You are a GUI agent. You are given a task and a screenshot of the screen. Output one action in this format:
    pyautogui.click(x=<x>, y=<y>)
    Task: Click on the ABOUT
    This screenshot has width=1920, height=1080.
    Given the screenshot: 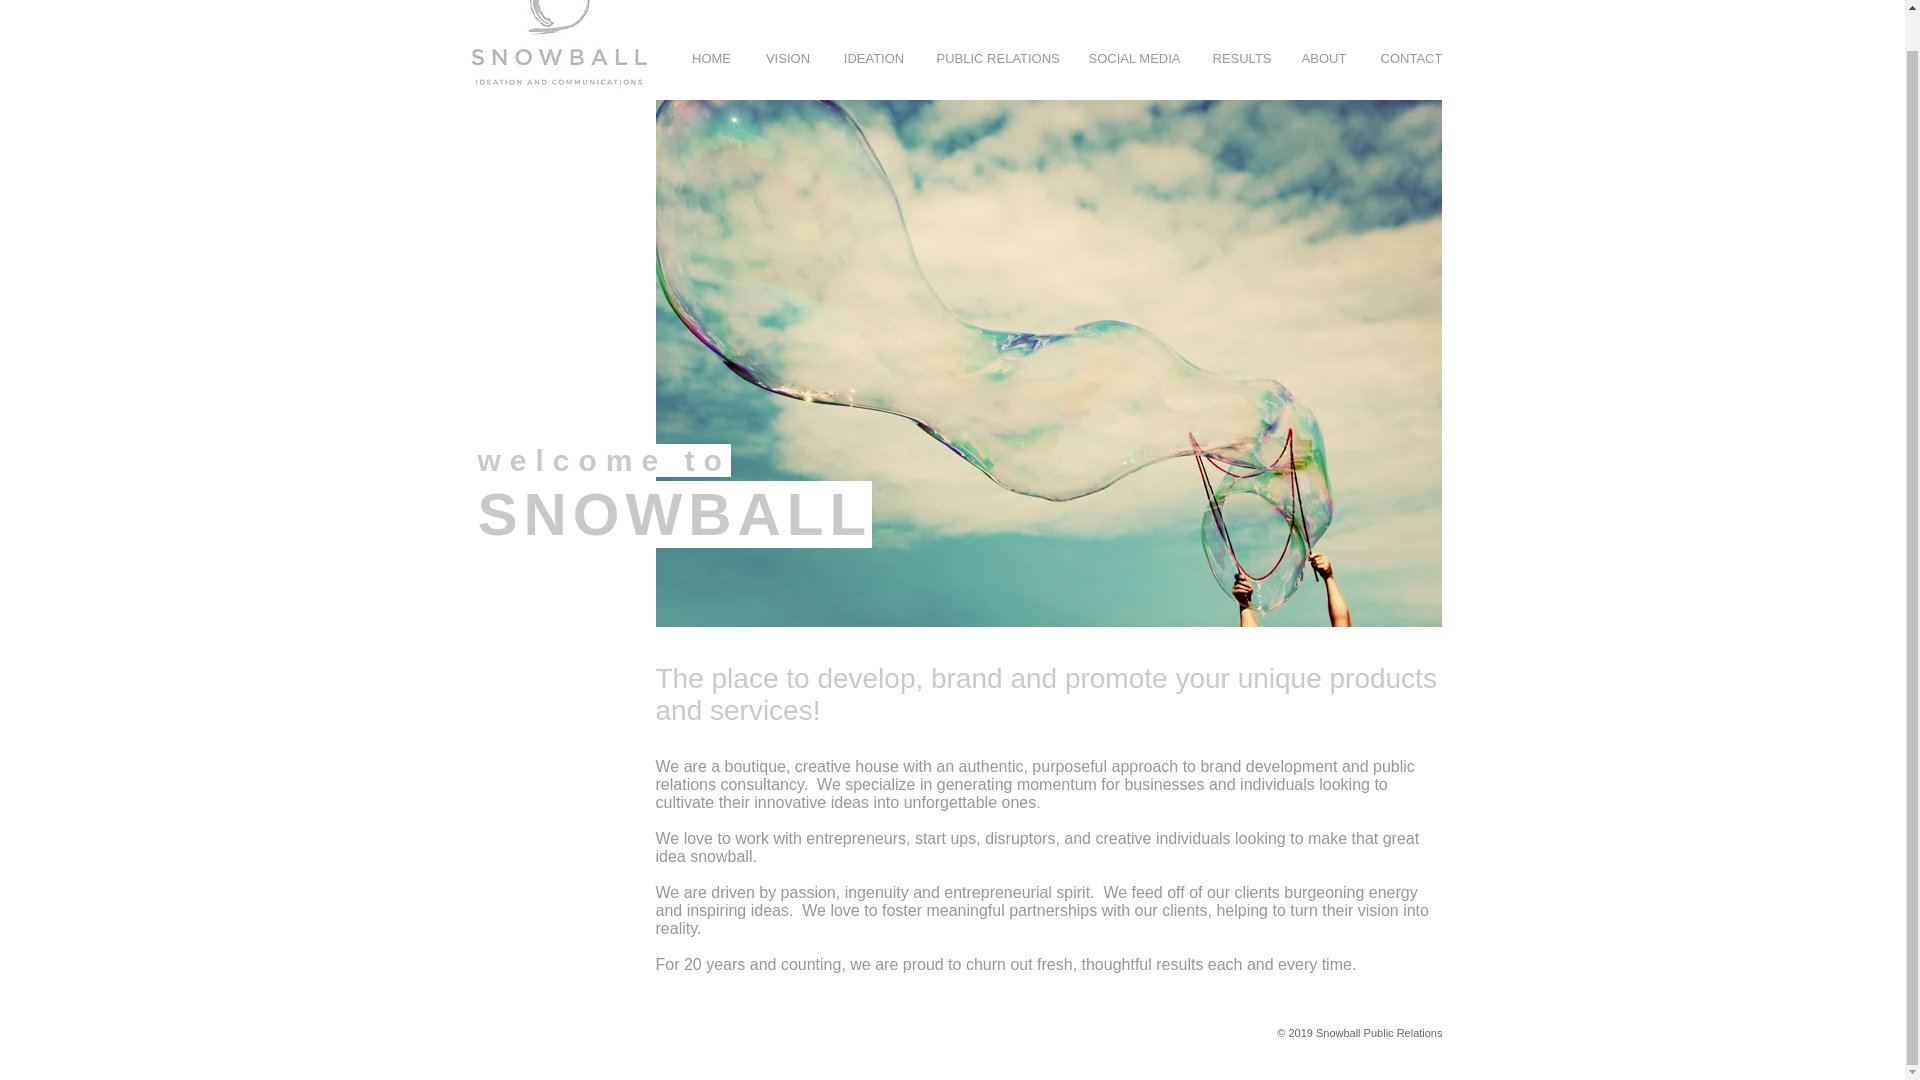 What is the action you would take?
    pyautogui.click(x=1324, y=58)
    